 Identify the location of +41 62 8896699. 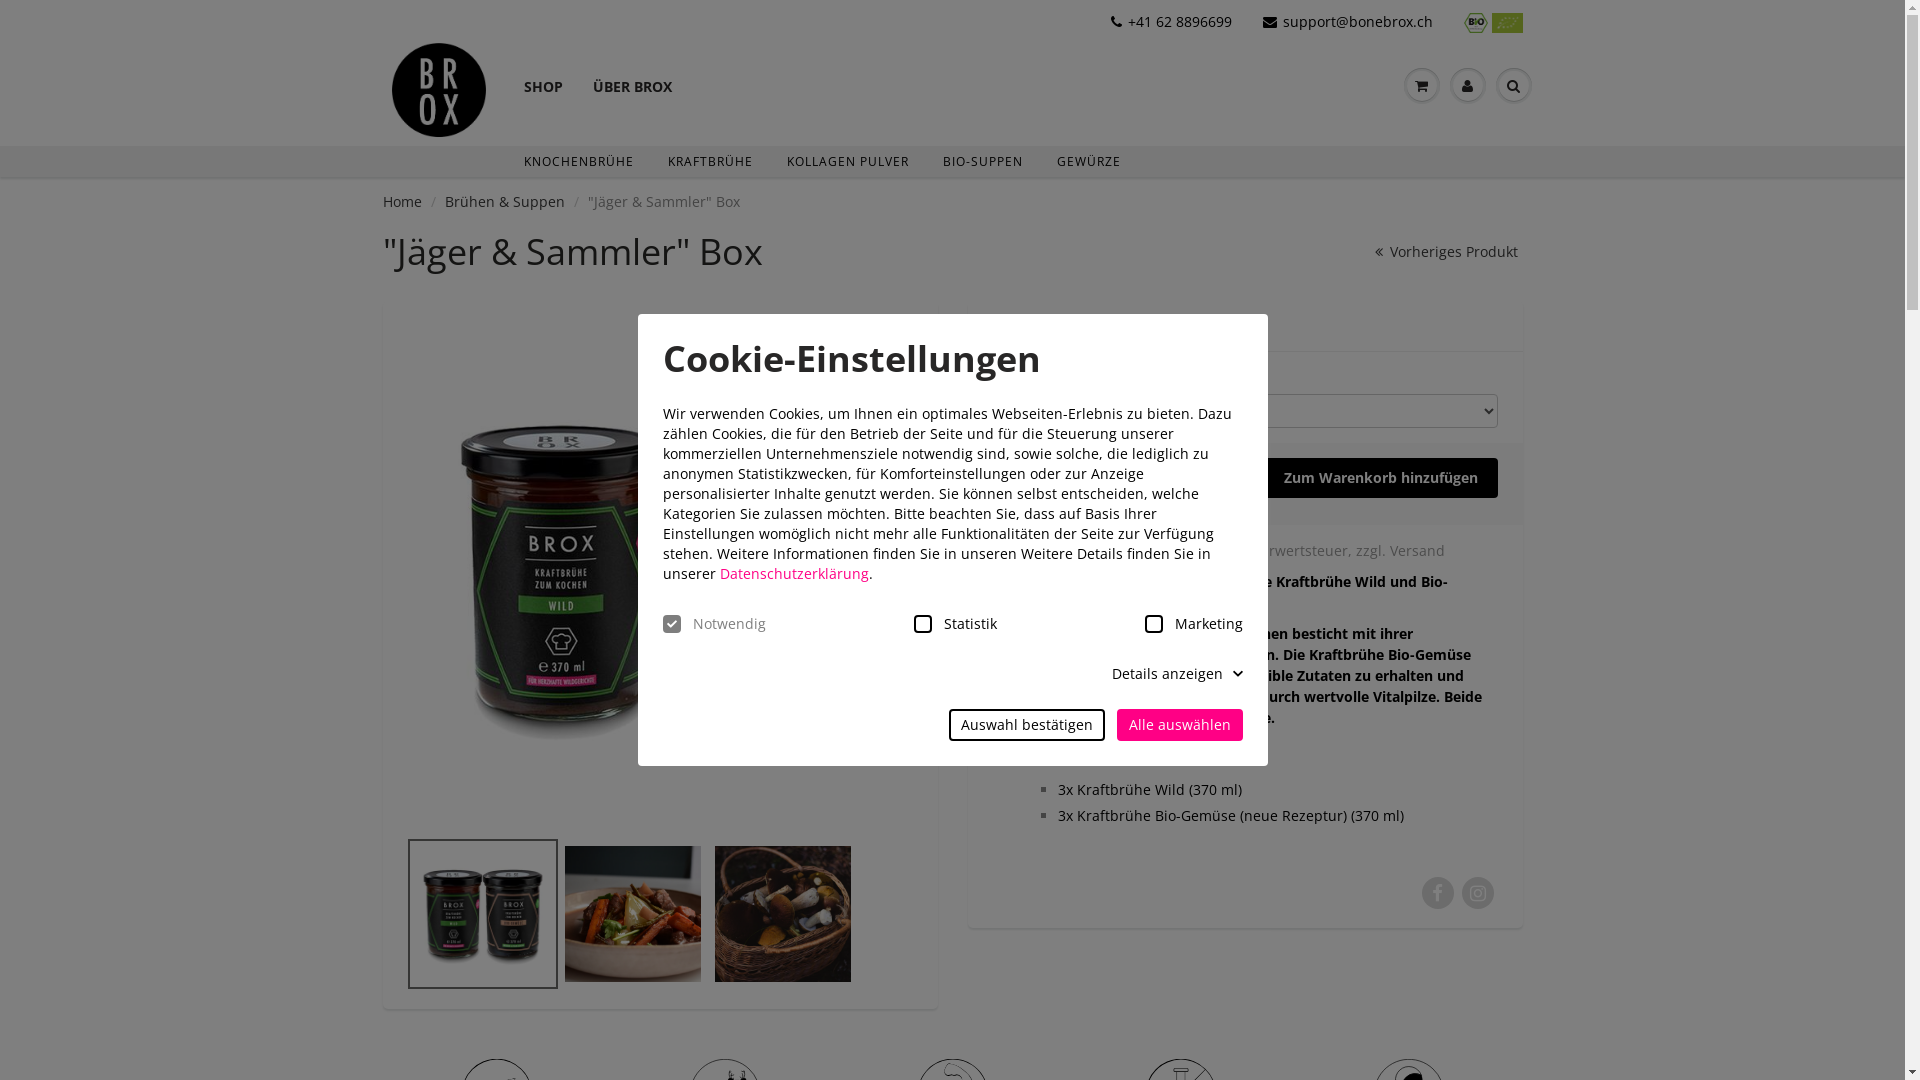
(1172, 22).